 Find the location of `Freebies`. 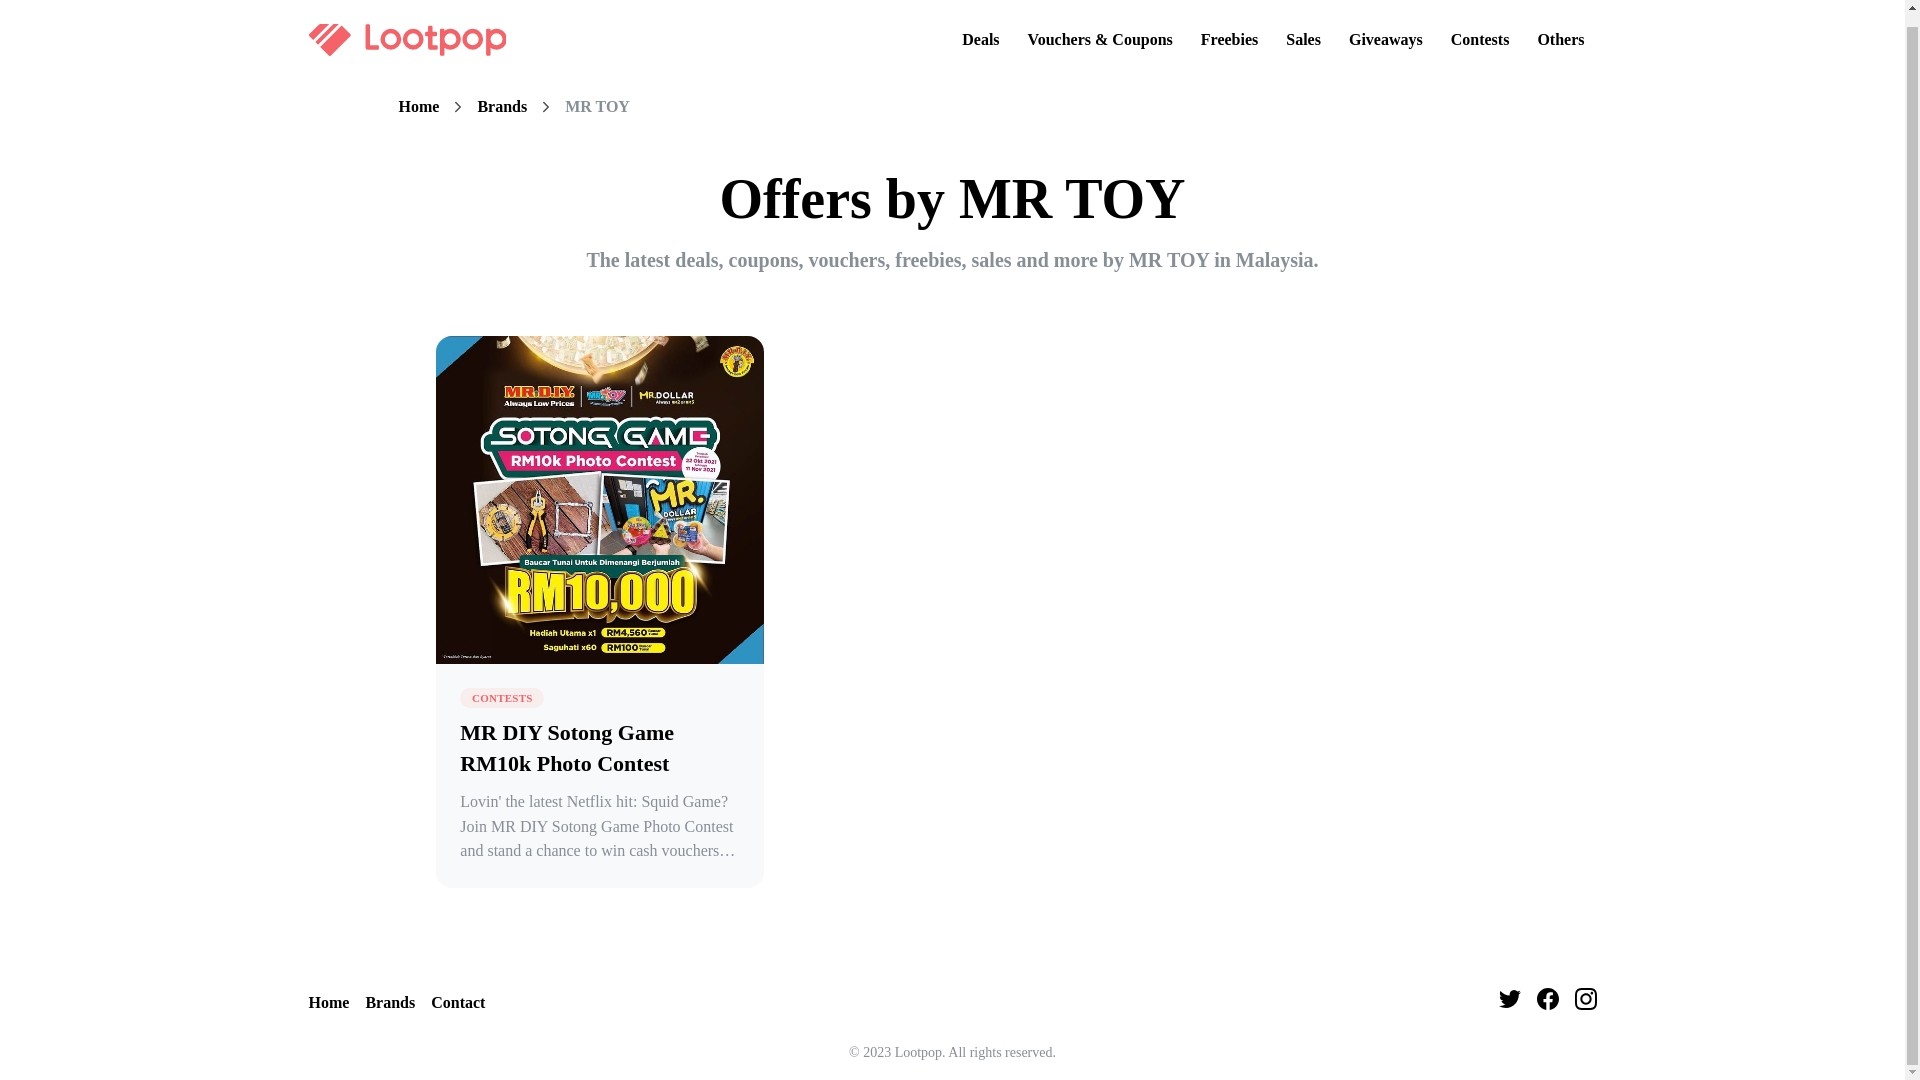

Freebies is located at coordinates (1228, 28).